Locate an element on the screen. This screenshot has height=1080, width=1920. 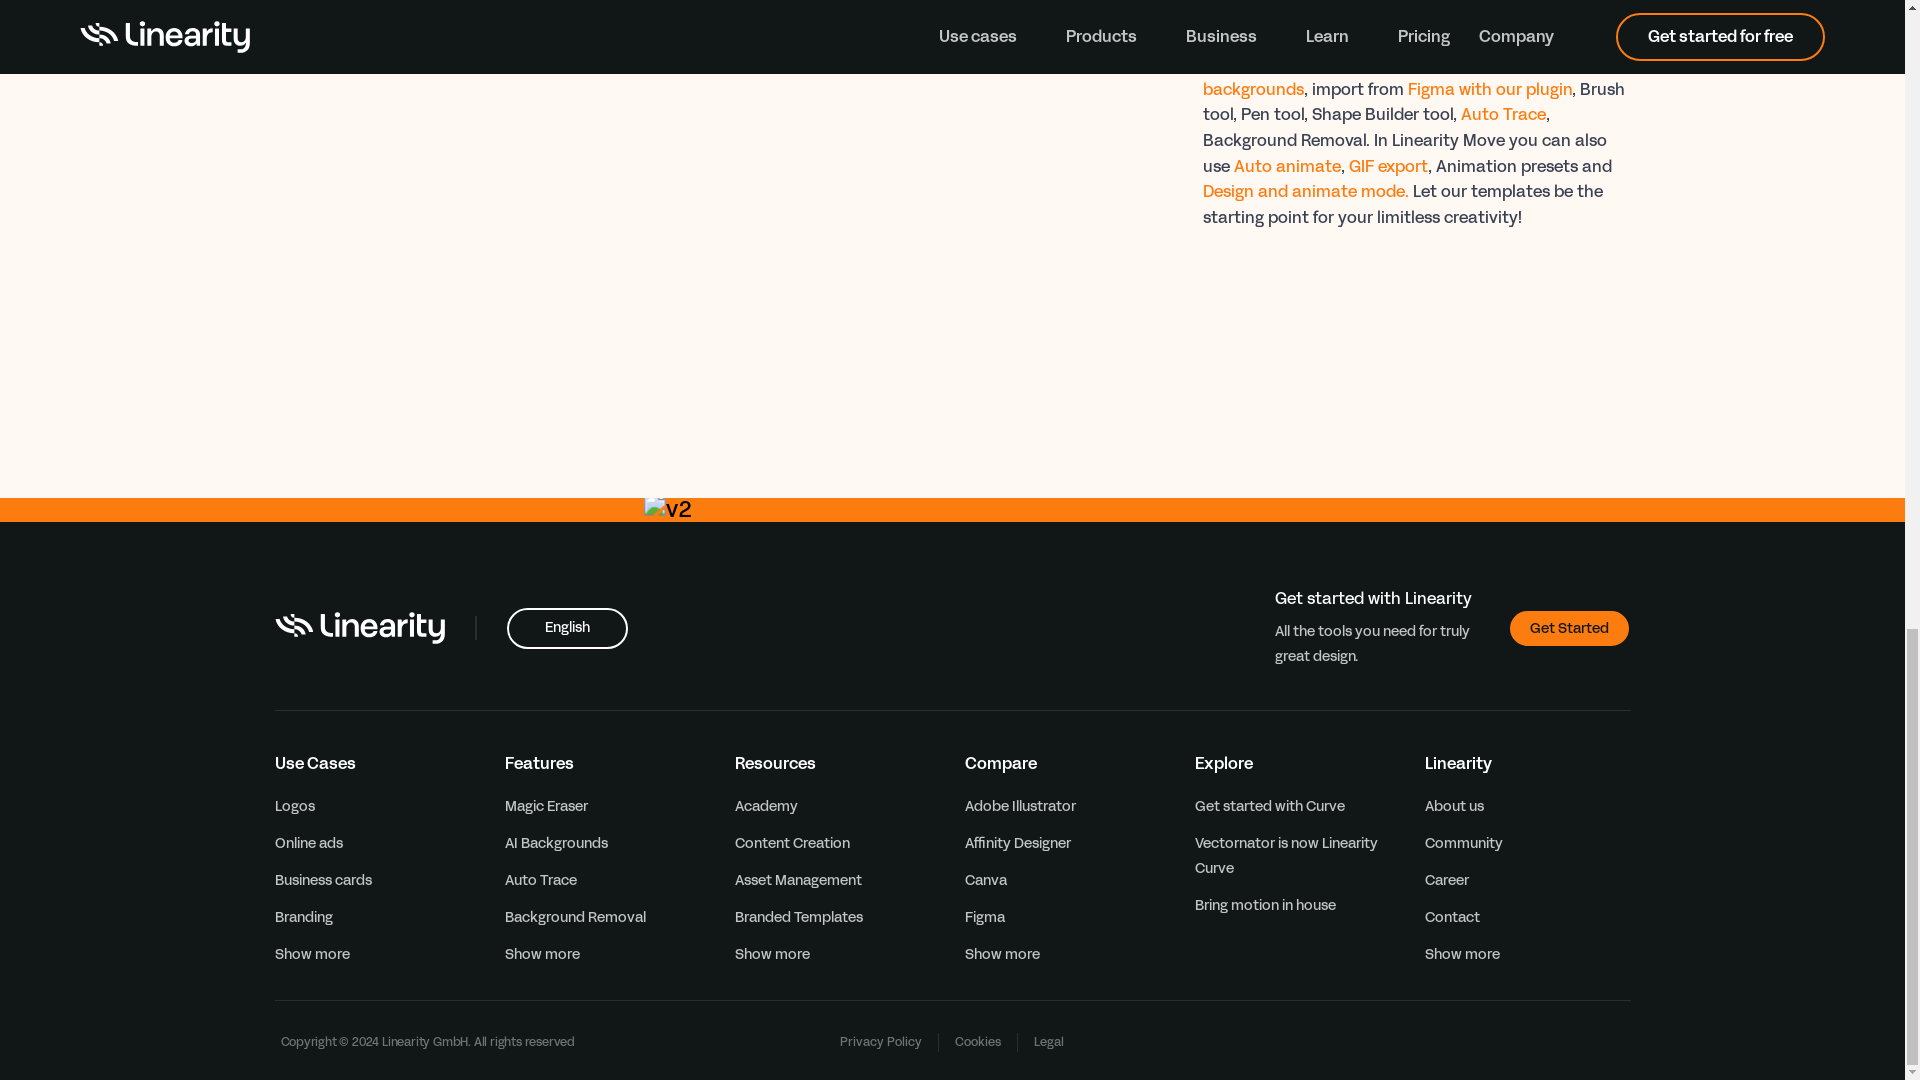
Auto Trace is located at coordinates (540, 880).